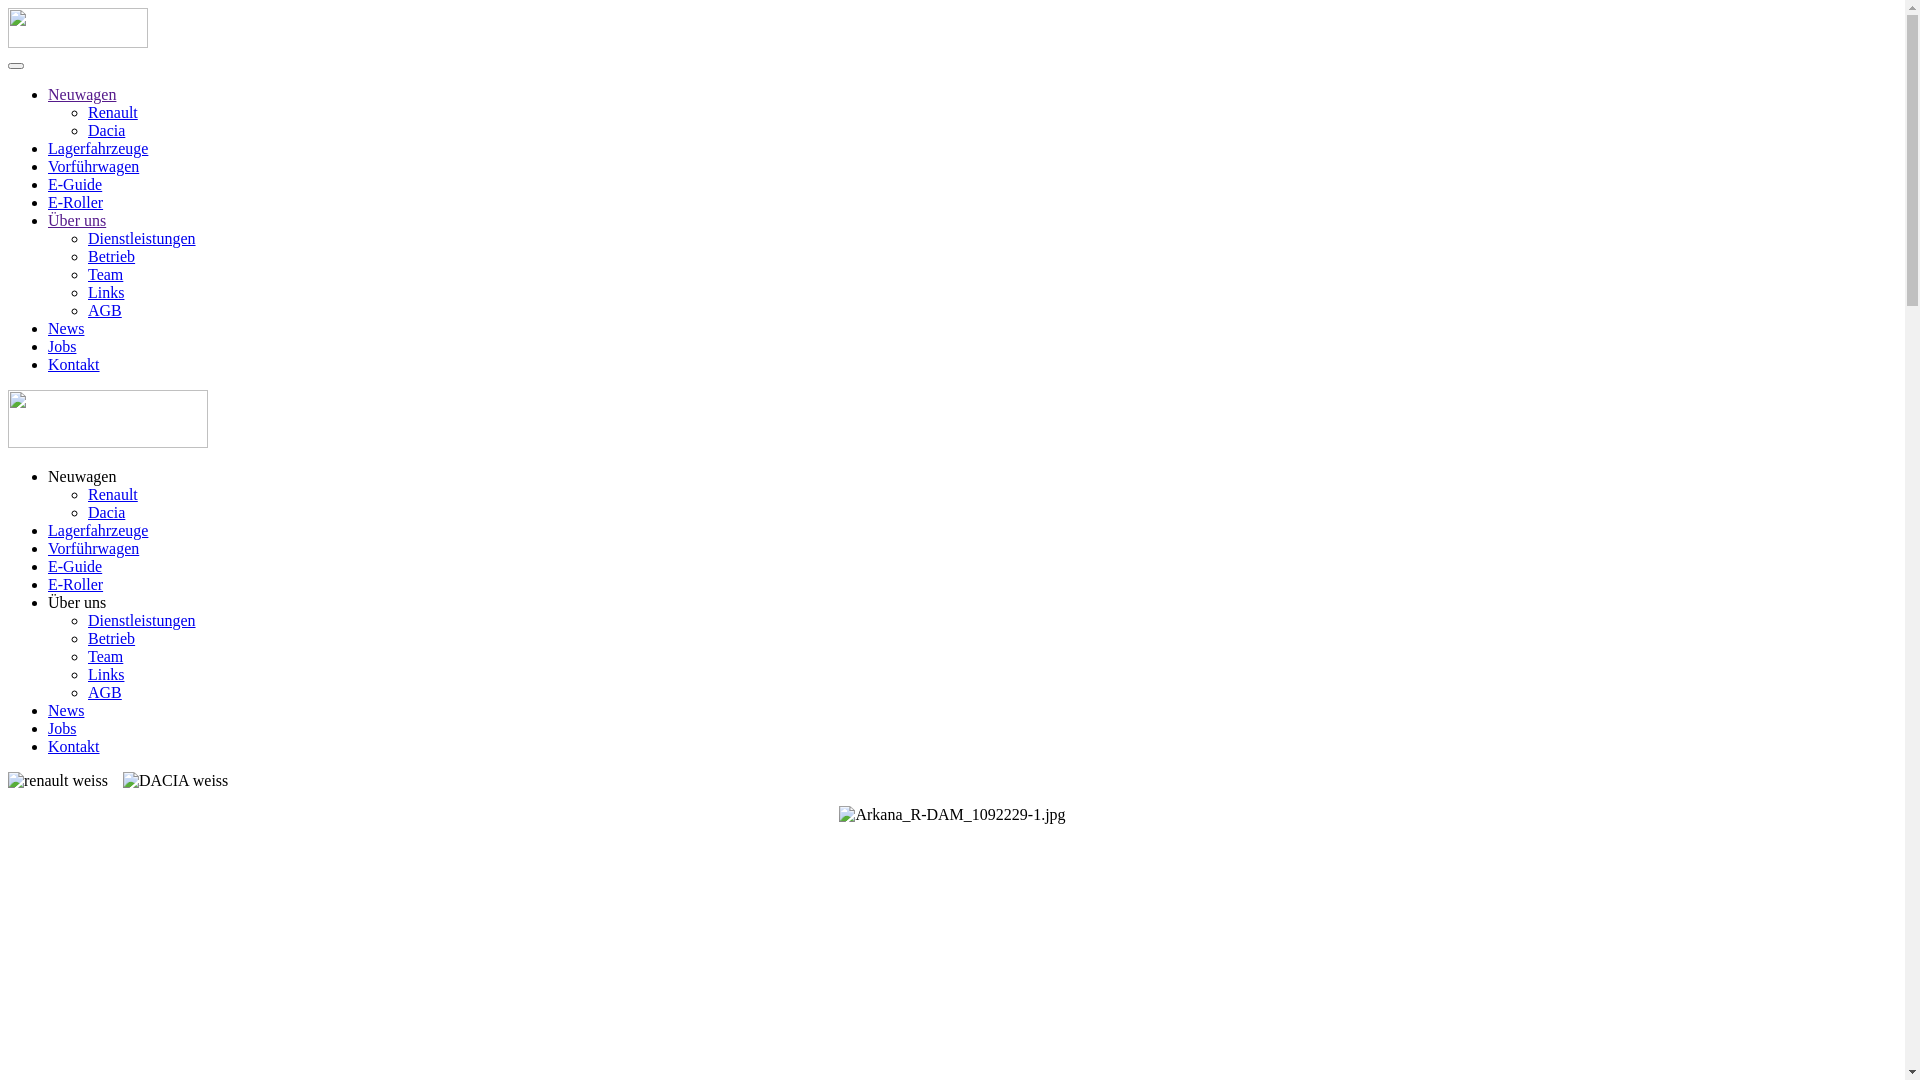 This screenshot has height=1080, width=1920. I want to click on Lagerfahrzeuge, so click(98, 148).